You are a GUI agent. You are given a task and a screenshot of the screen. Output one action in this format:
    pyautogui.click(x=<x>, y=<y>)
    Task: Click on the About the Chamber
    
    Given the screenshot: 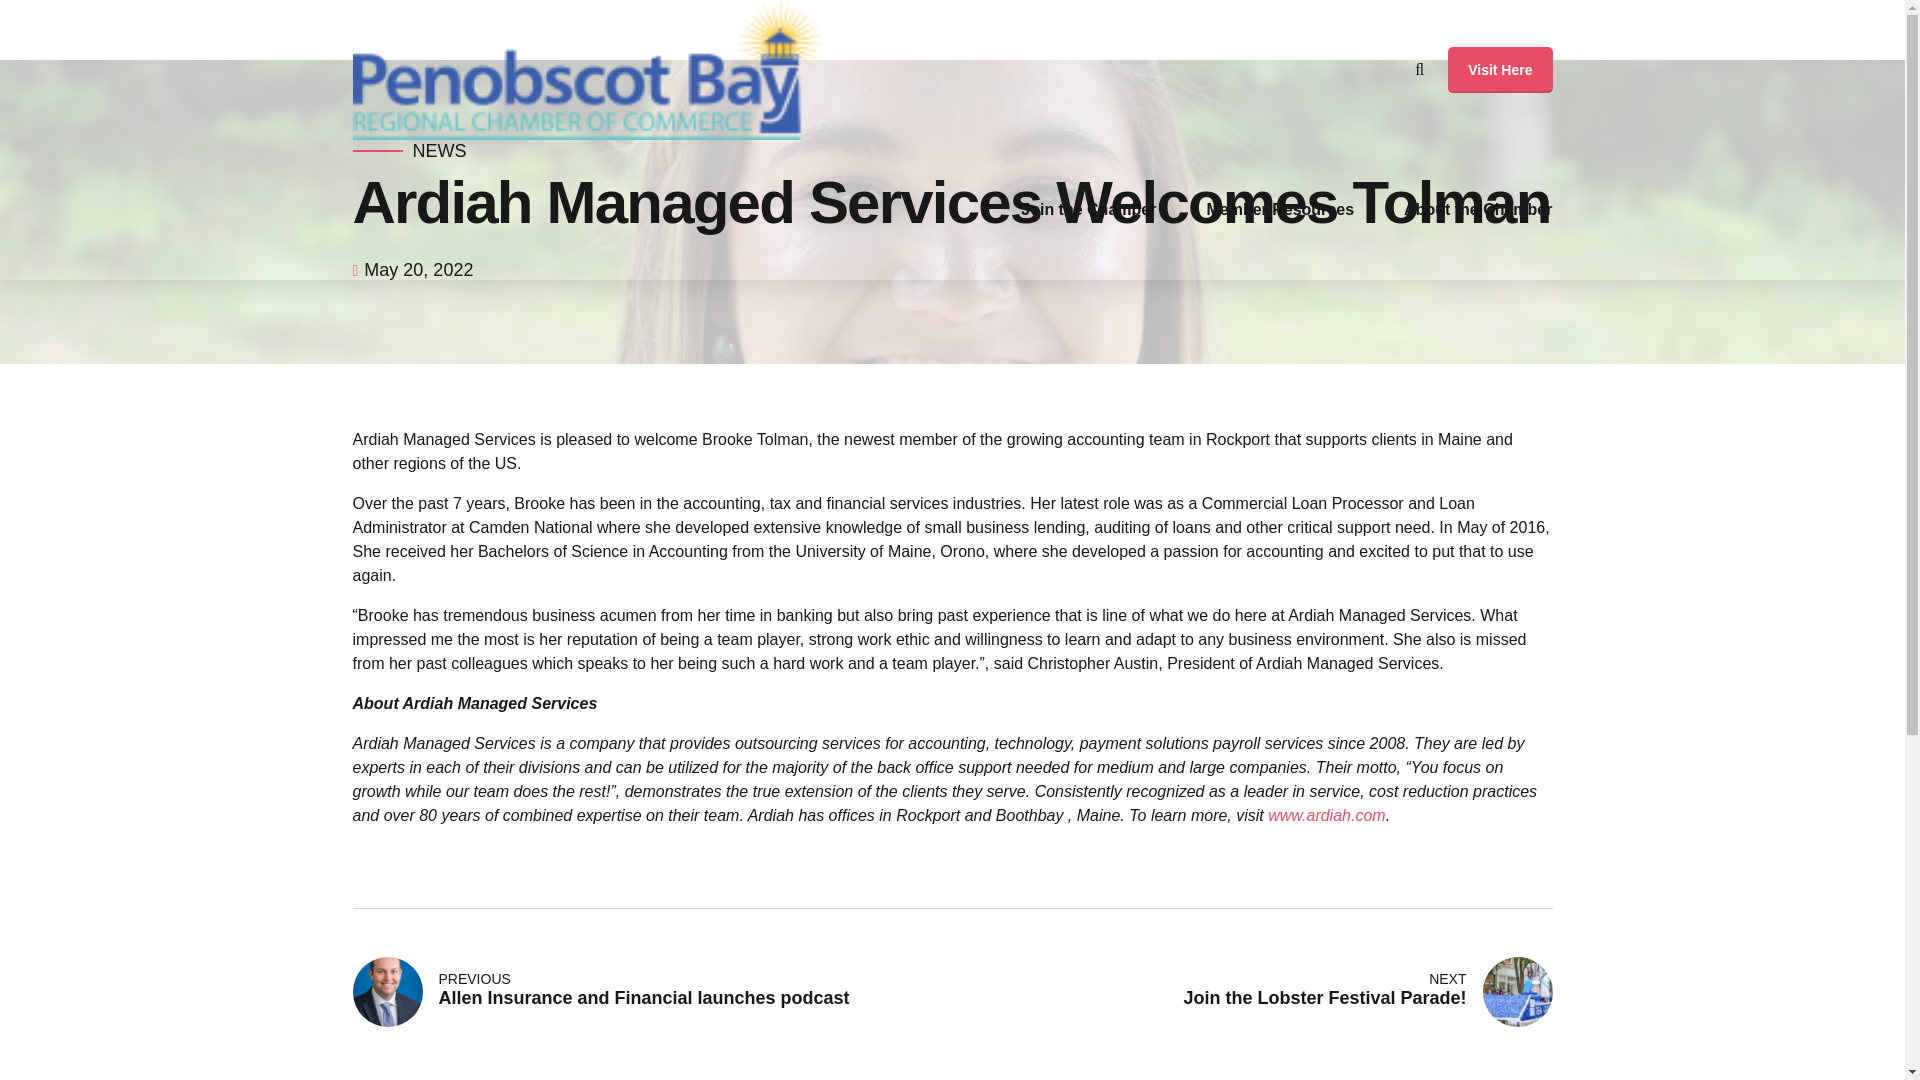 What is the action you would take?
    pyautogui.click(x=1420, y=69)
    